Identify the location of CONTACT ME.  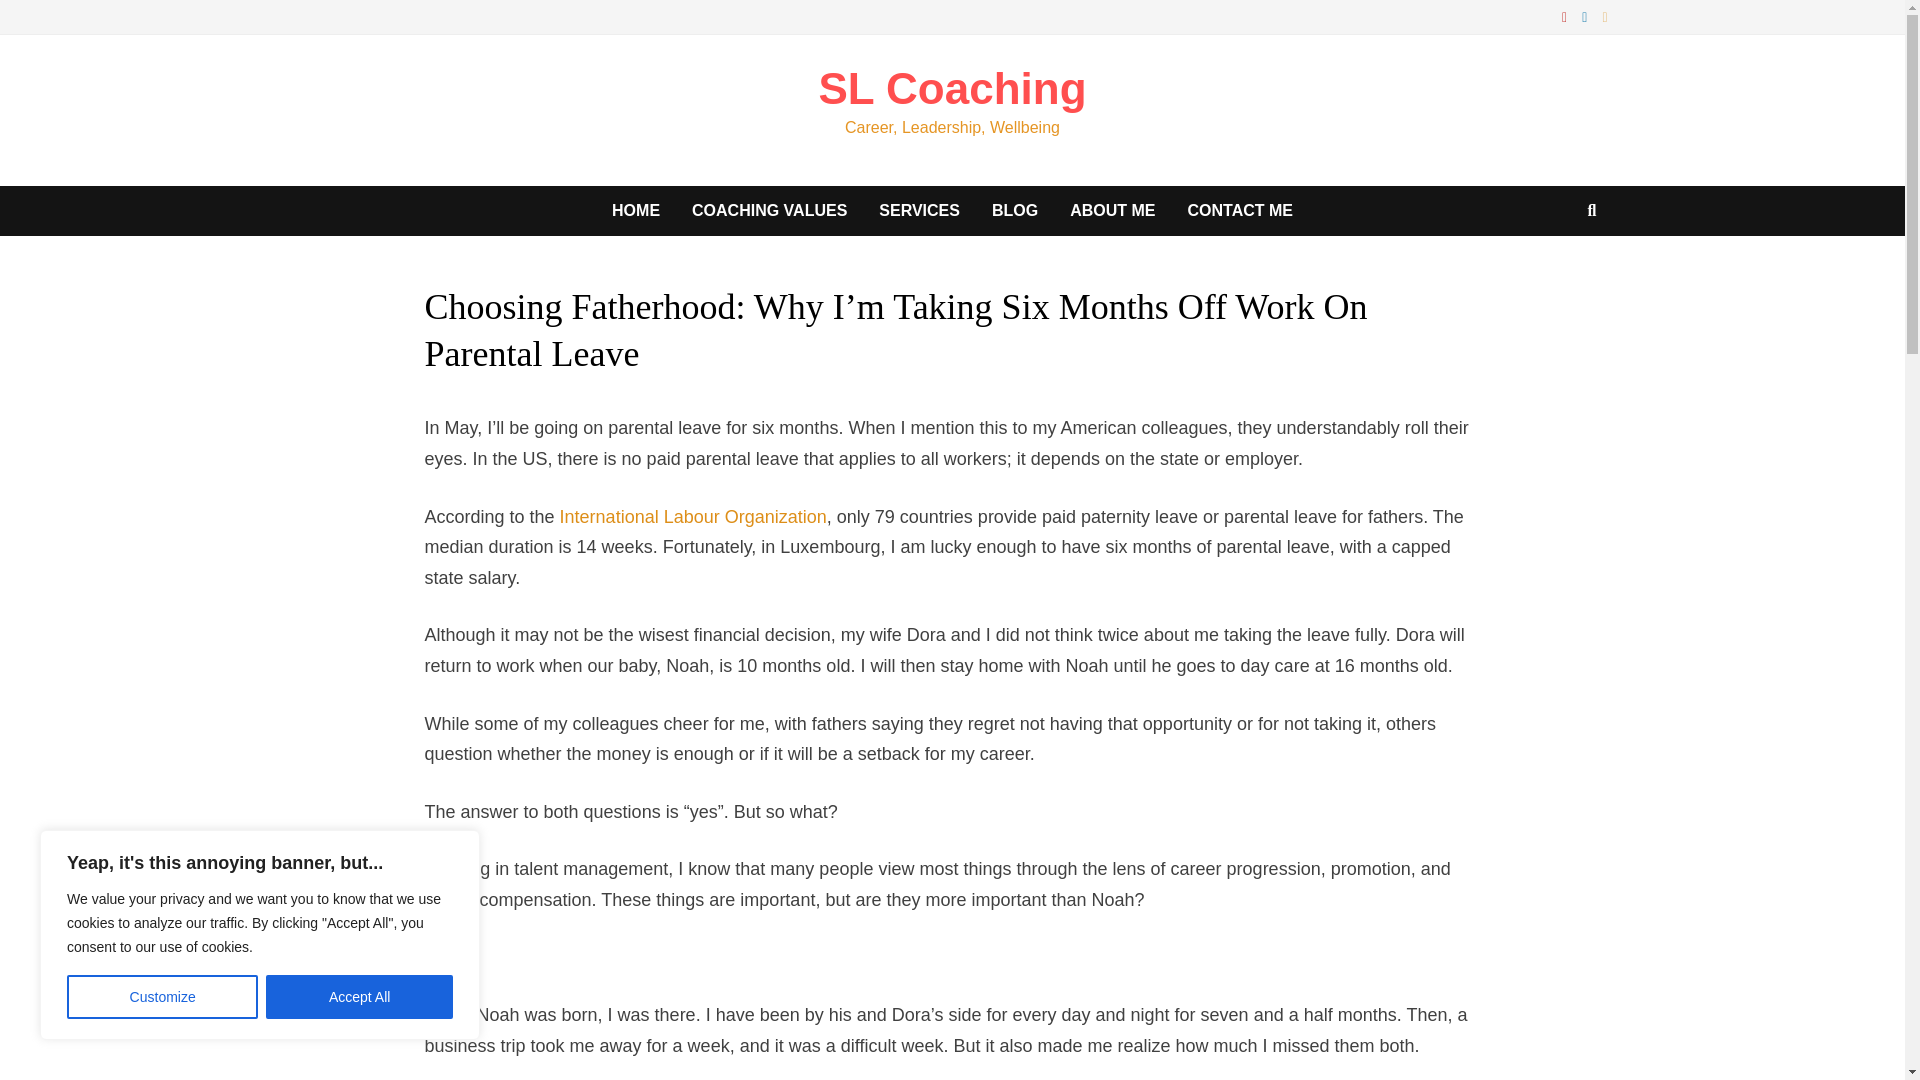
(1239, 210).